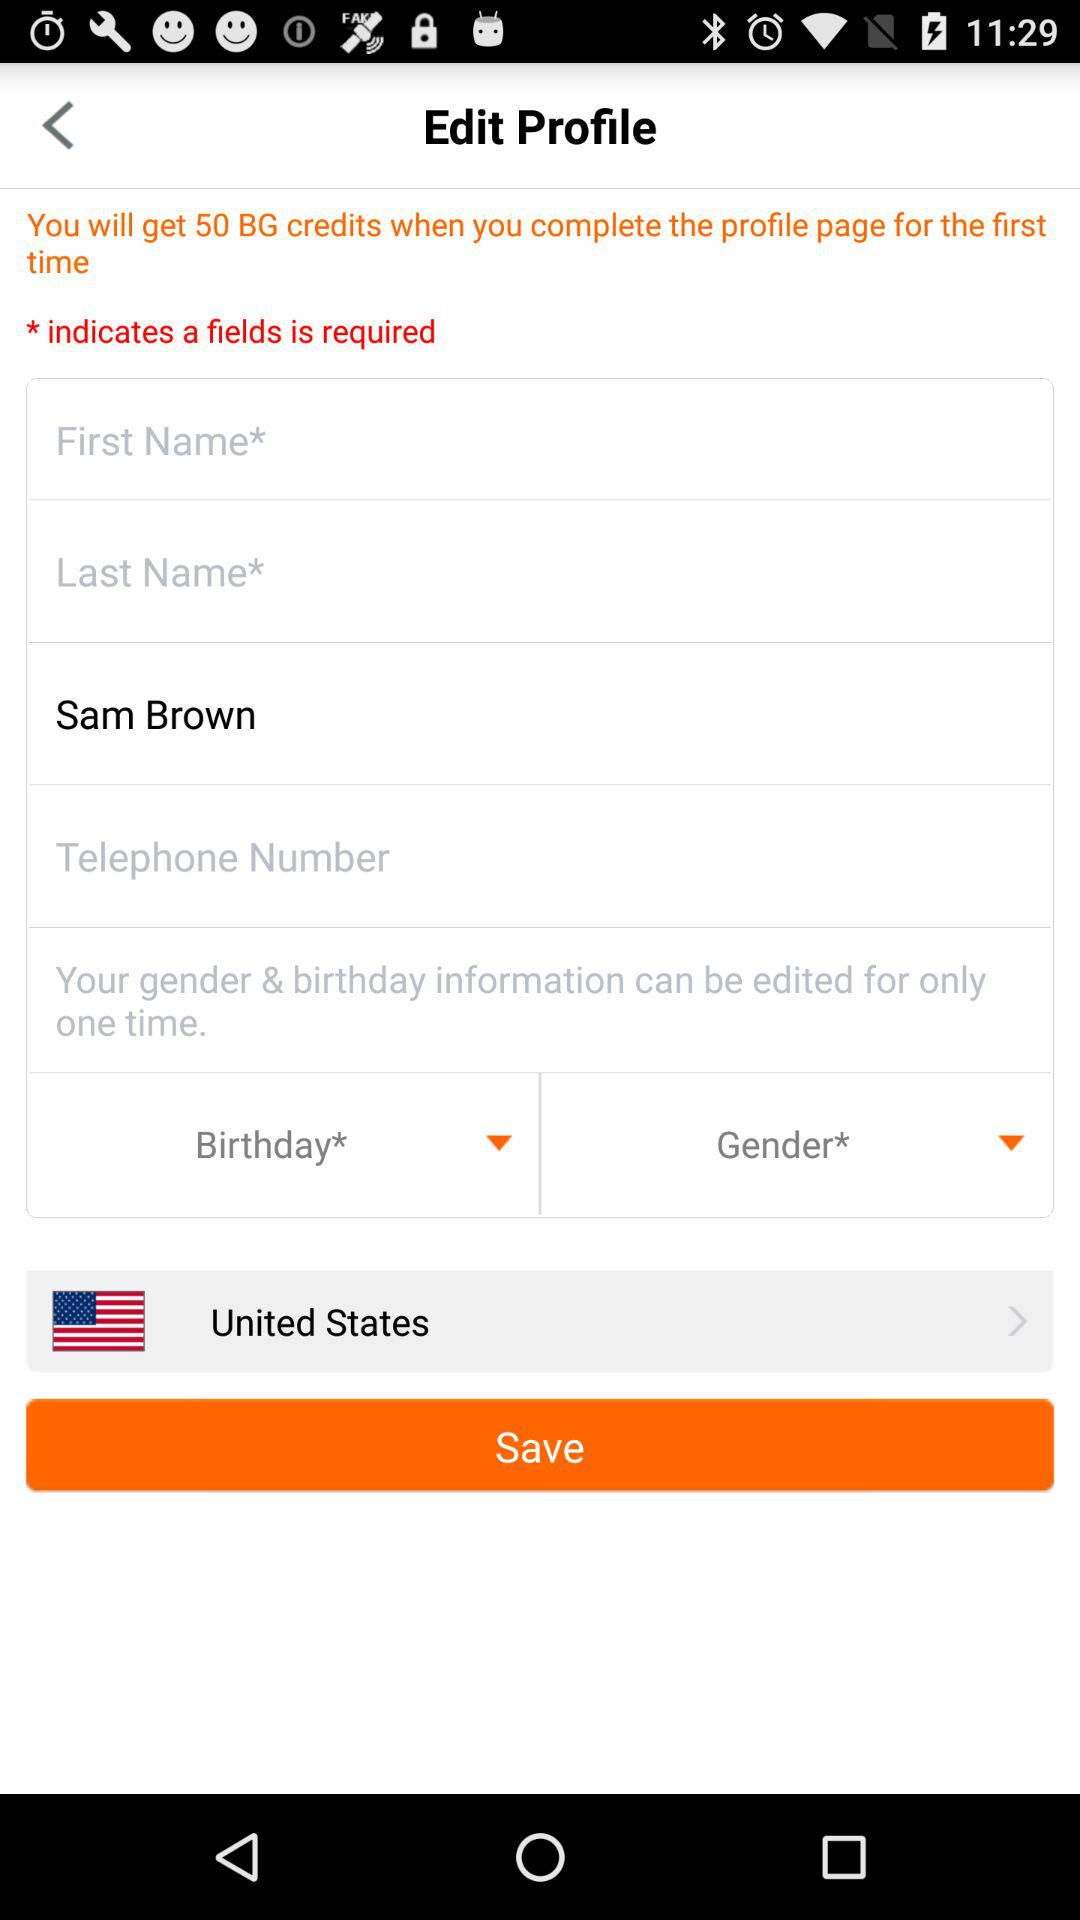  I want to click on dropdown gender selection, so click(796, 1143).